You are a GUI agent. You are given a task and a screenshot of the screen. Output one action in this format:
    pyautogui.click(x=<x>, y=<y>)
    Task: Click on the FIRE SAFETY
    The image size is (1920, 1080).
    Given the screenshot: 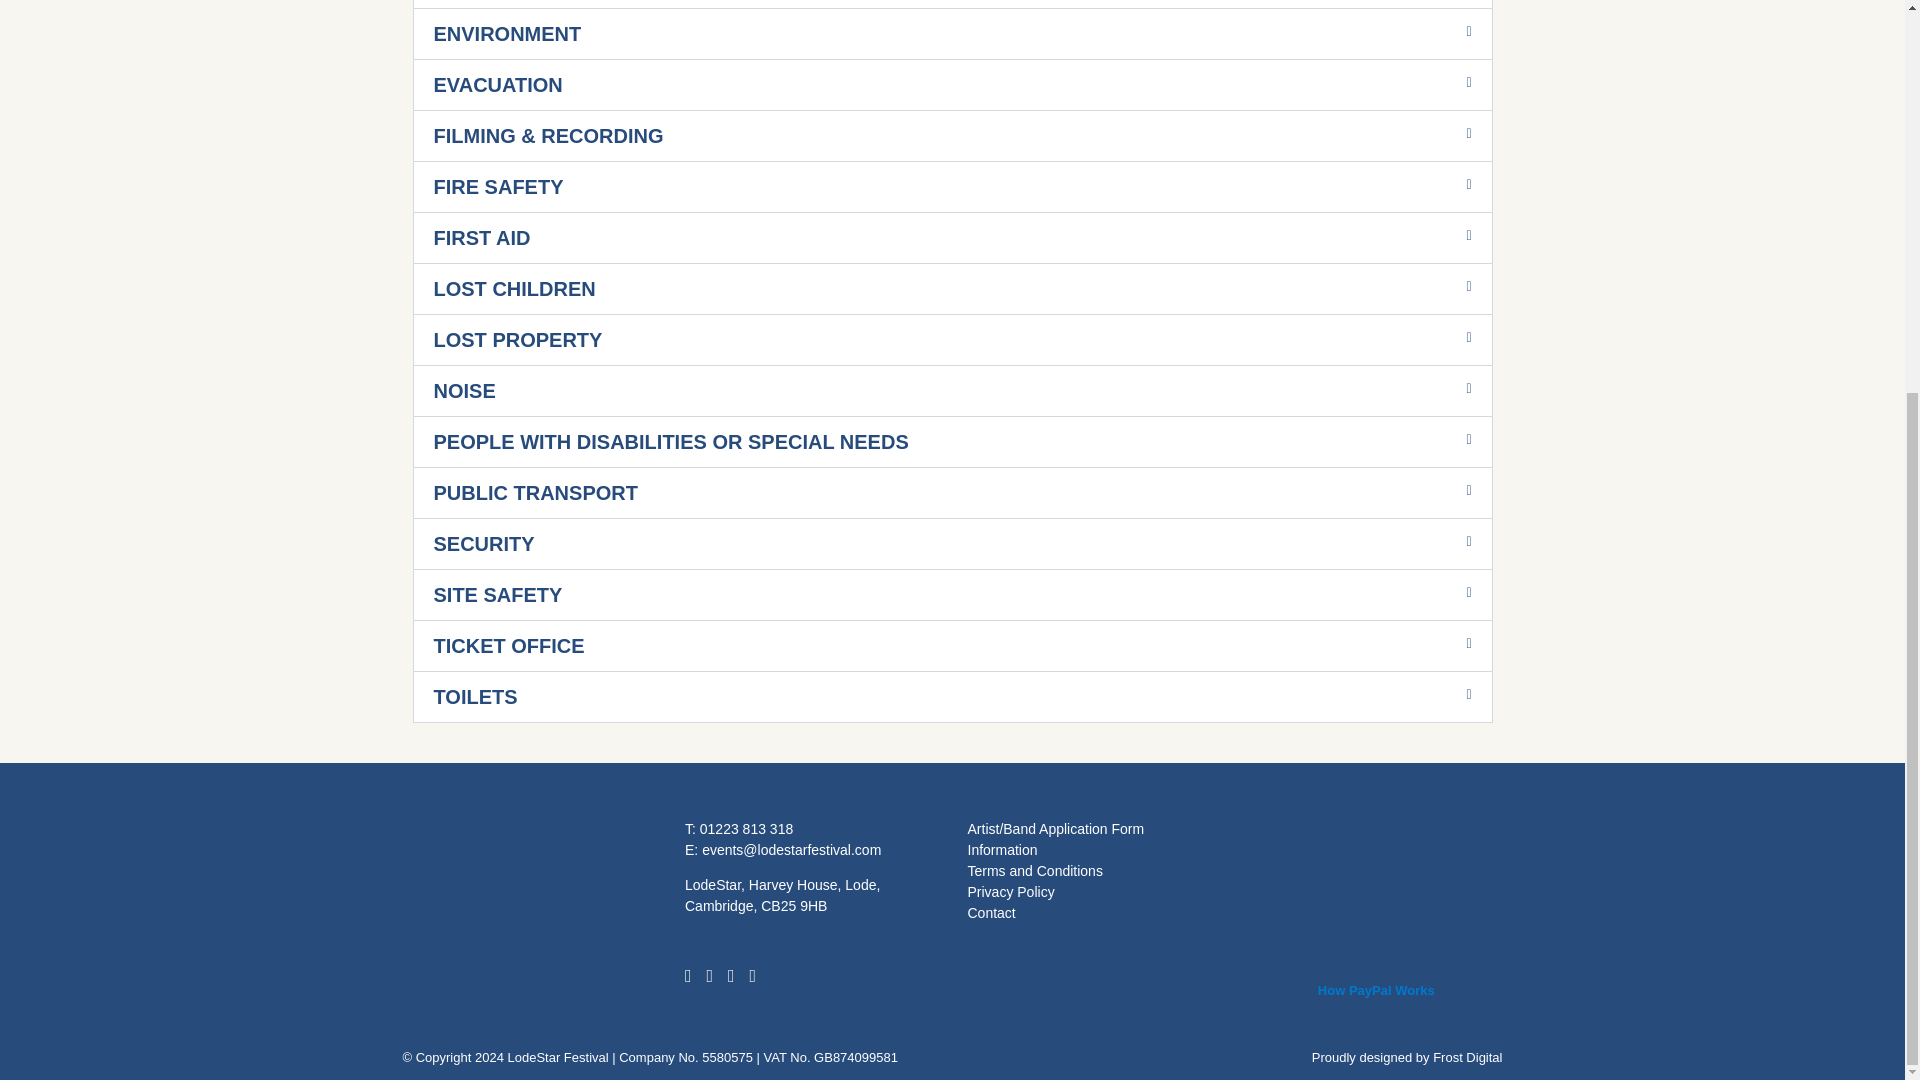 What is the action you would take?
    pyautogui.click(x=498, y=186)
    